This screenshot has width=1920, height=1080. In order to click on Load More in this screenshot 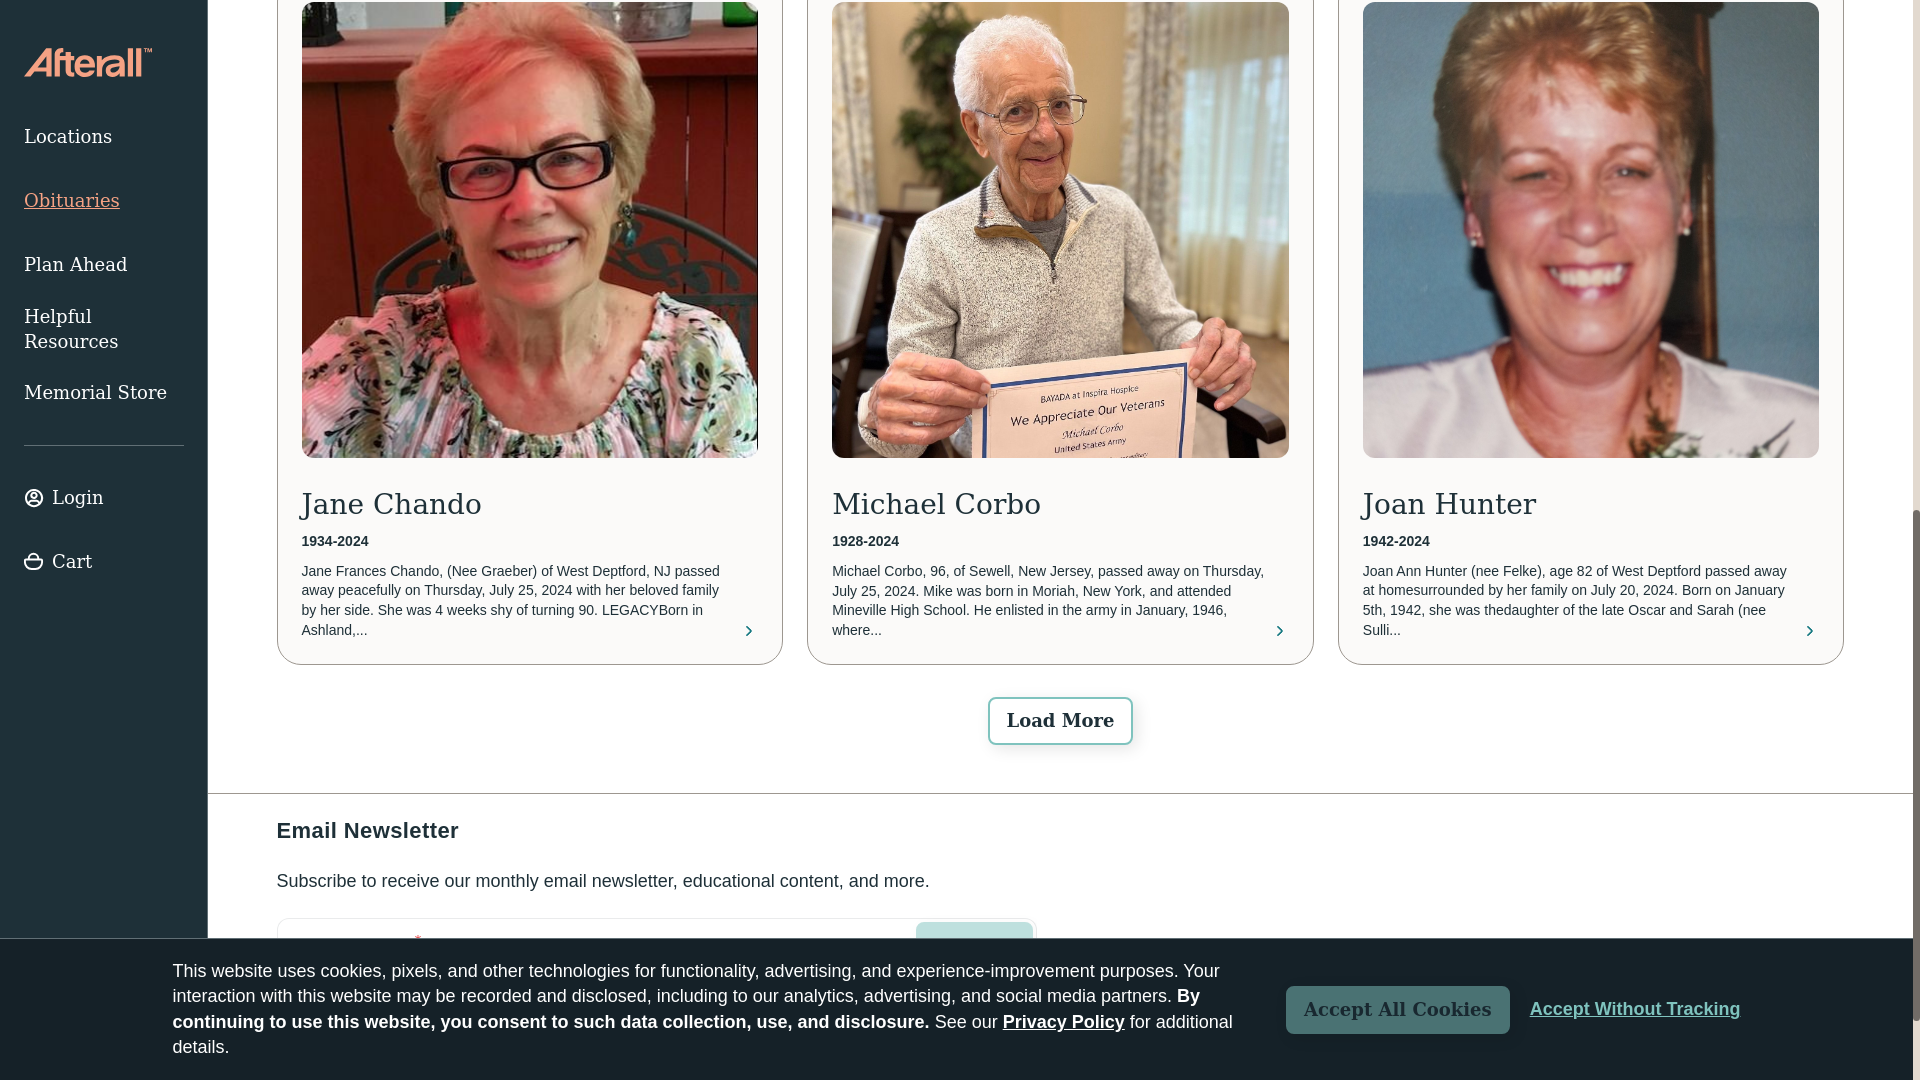, I will do `click(1060, 720)`.